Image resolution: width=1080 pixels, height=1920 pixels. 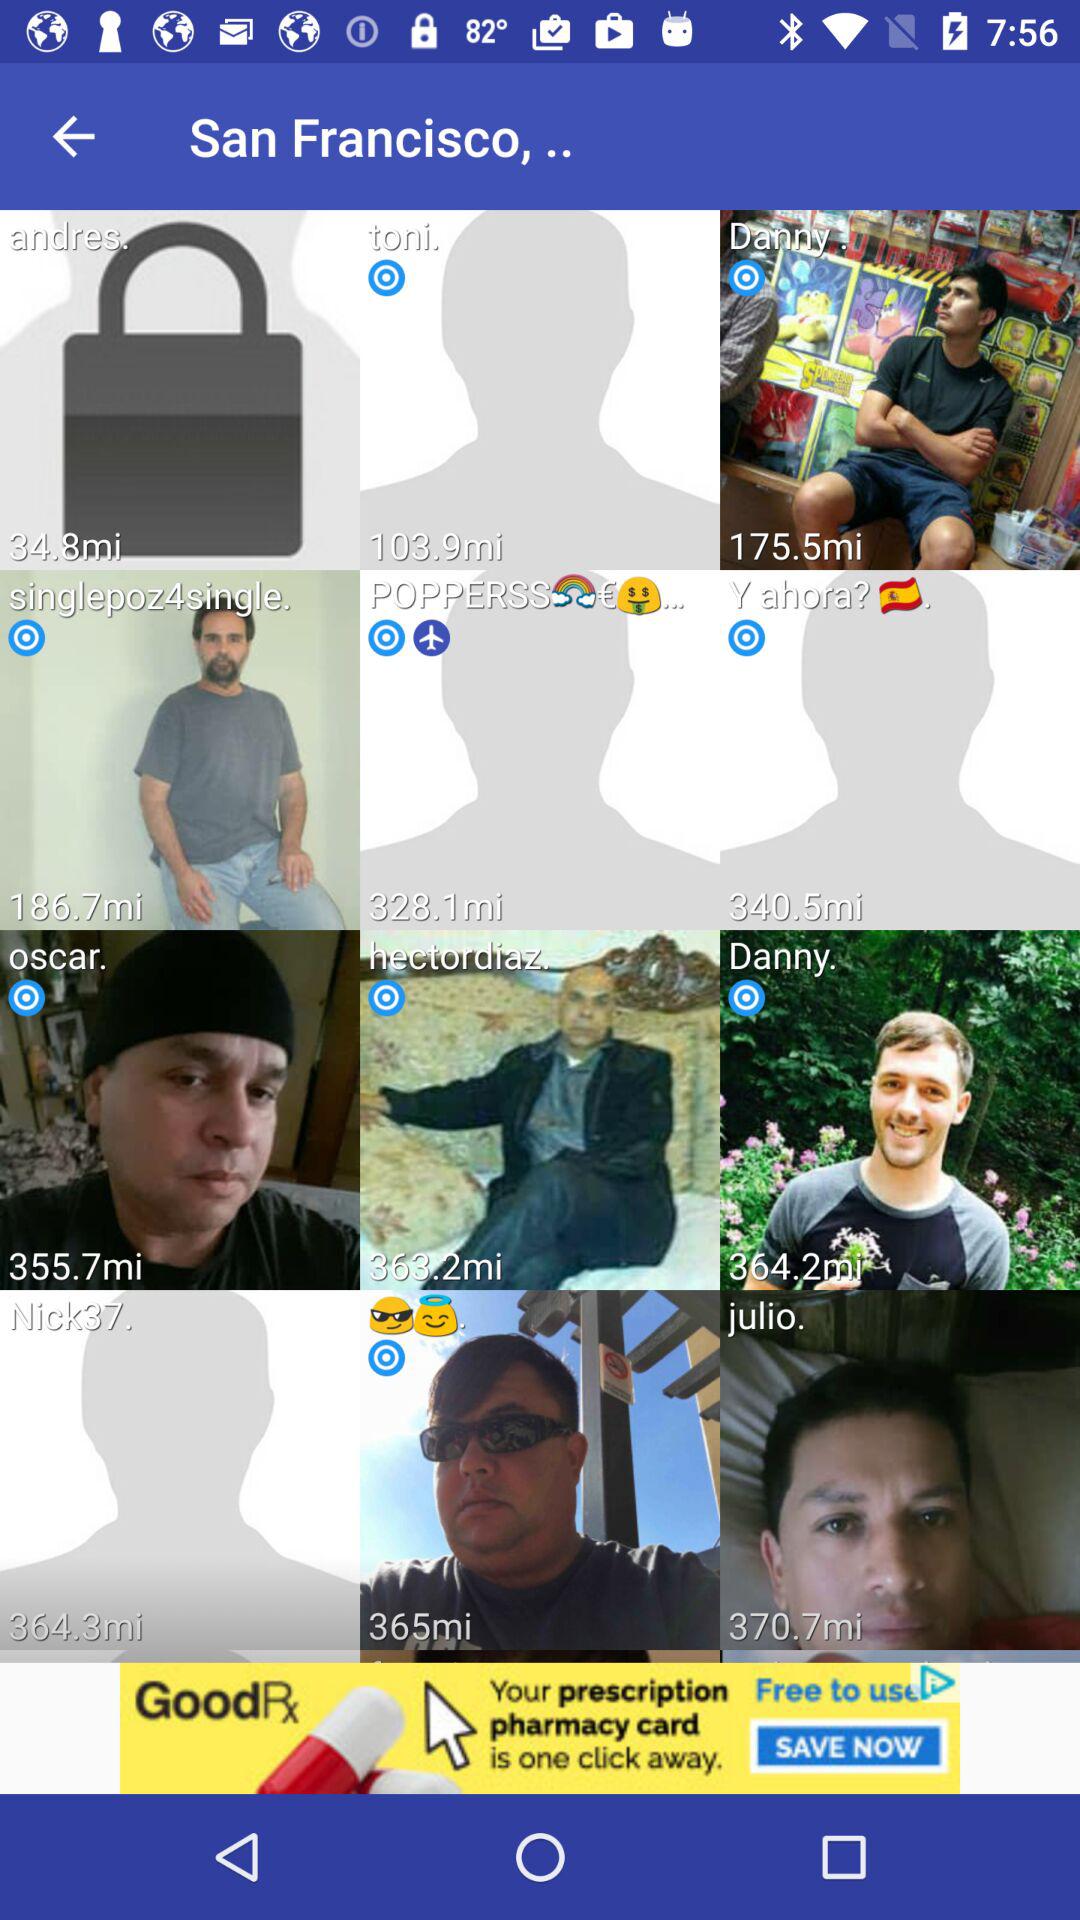 I want to click on go to link on advertisement, so click(x=540, y=1728).